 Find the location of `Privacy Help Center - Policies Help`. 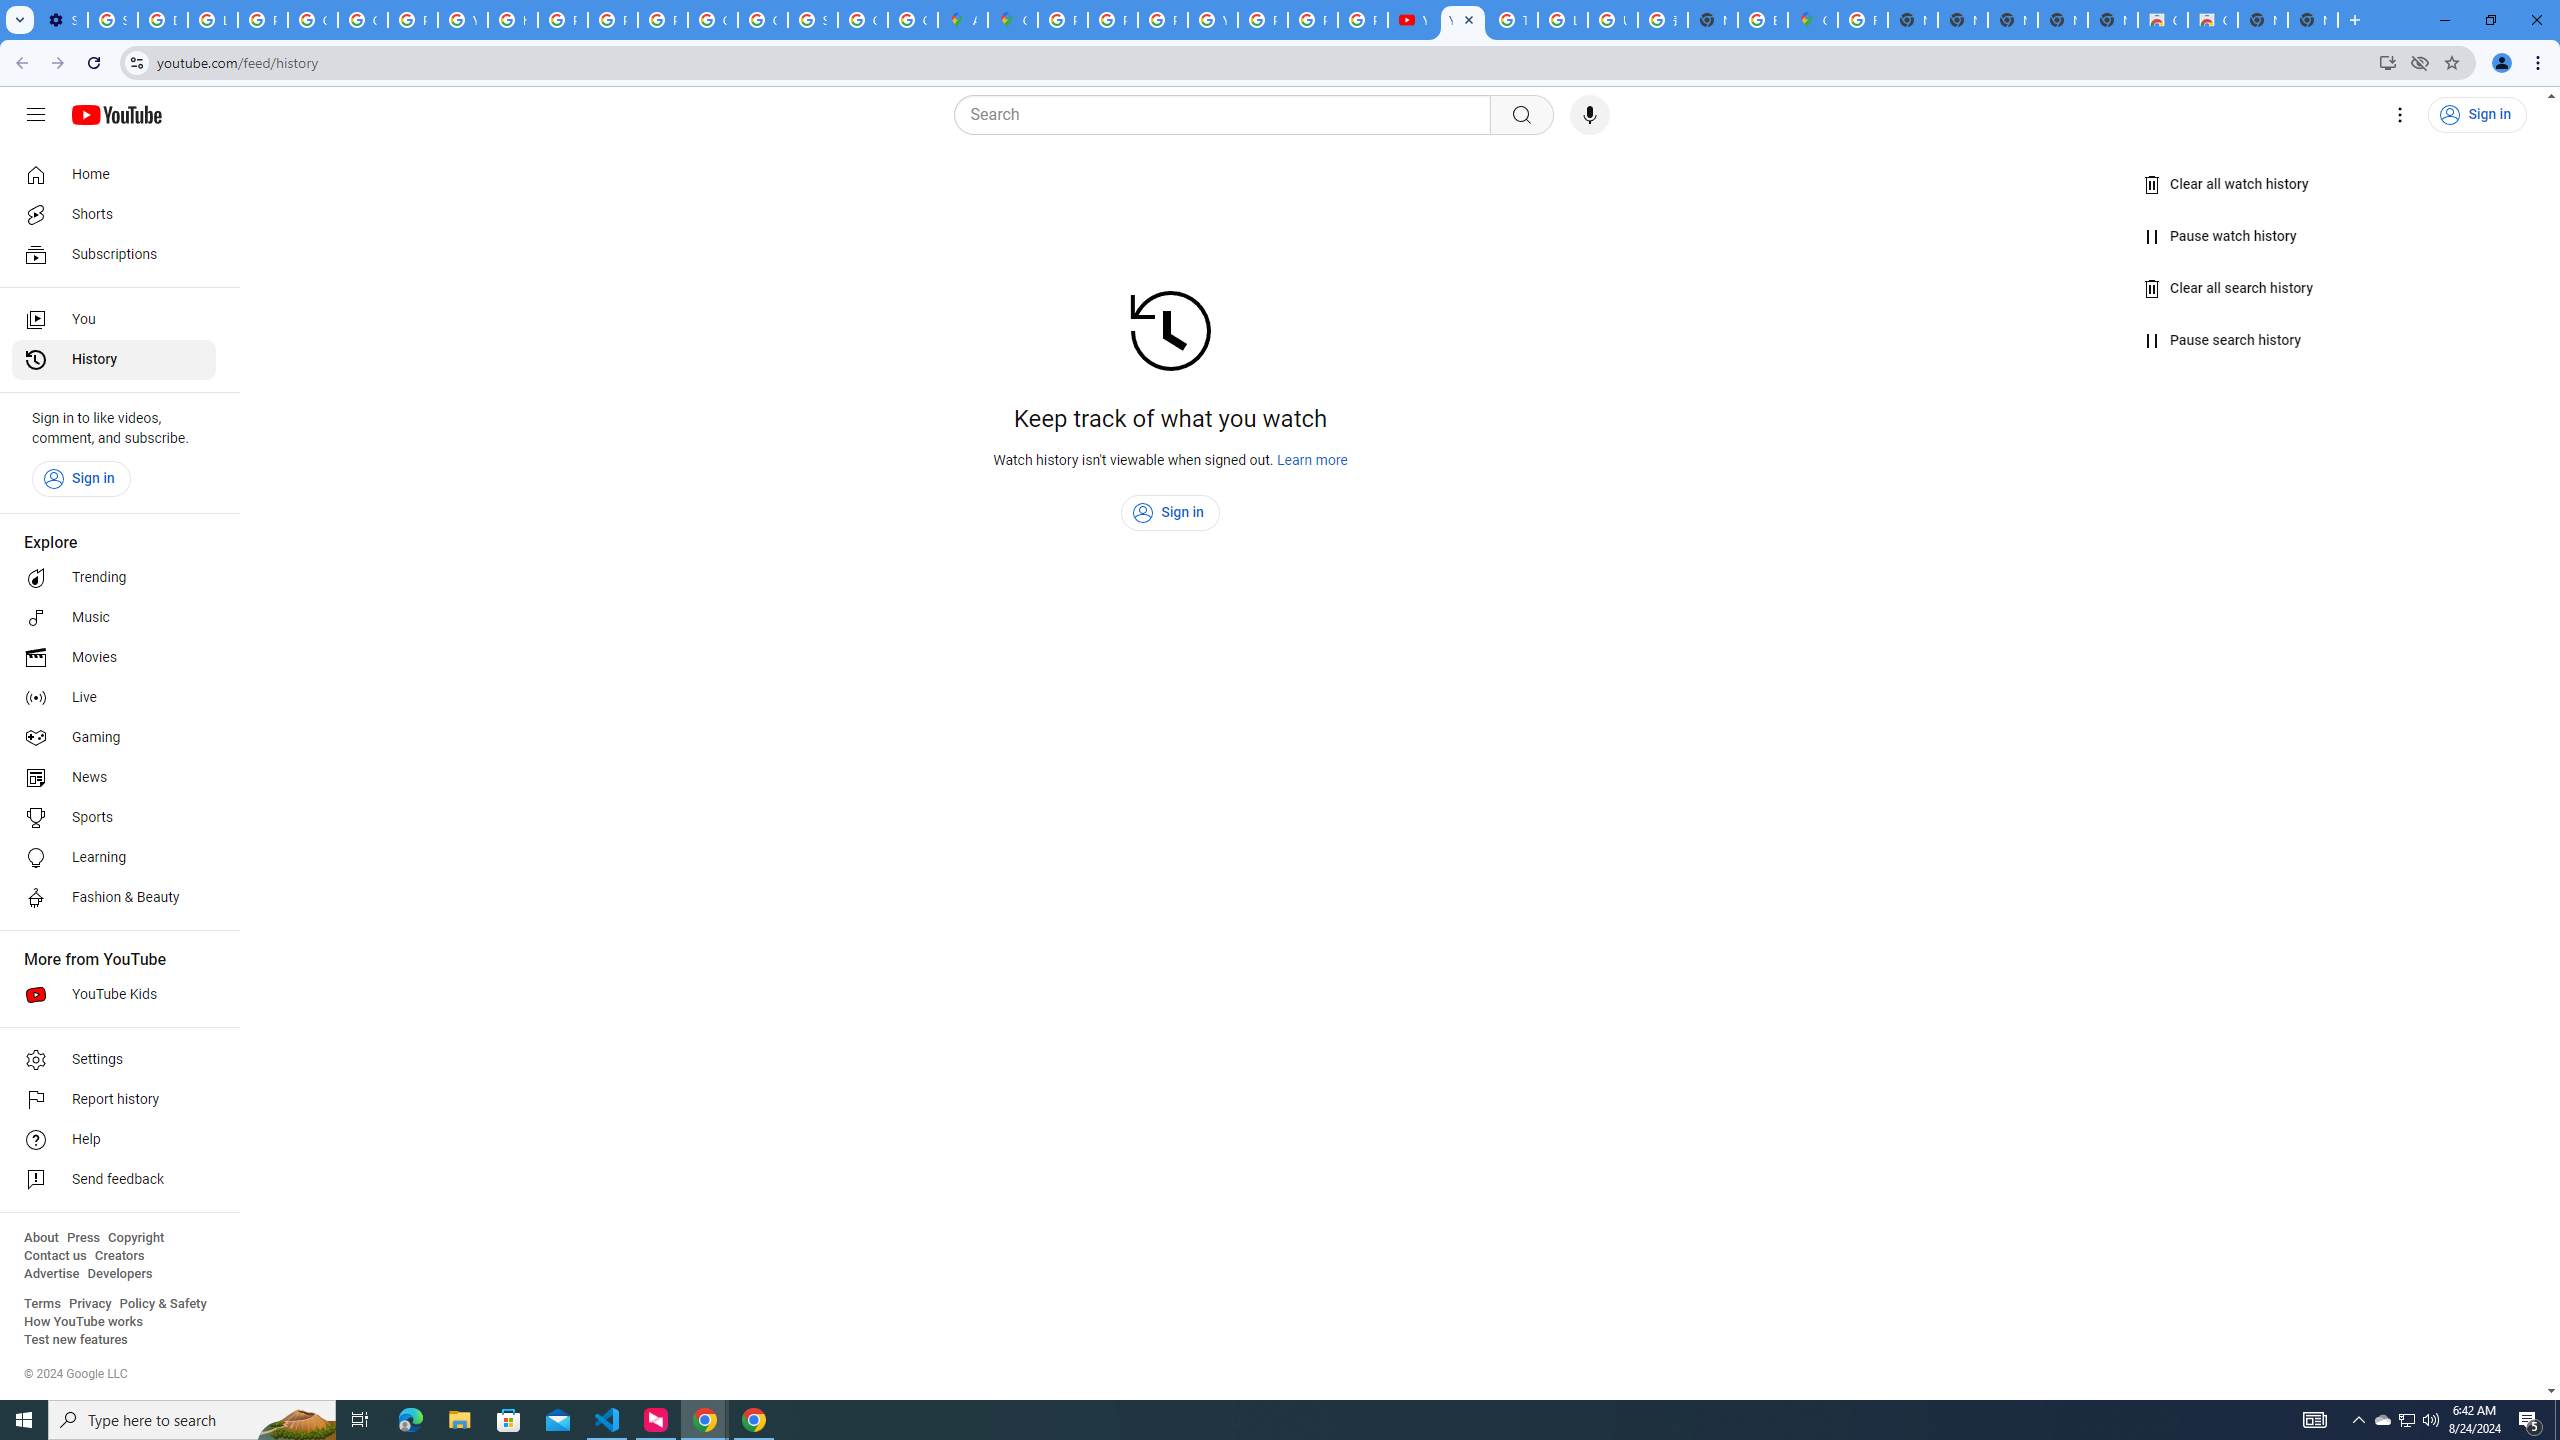

Privacy Help Center - Policies Help is located at coordinates (1163, 20).